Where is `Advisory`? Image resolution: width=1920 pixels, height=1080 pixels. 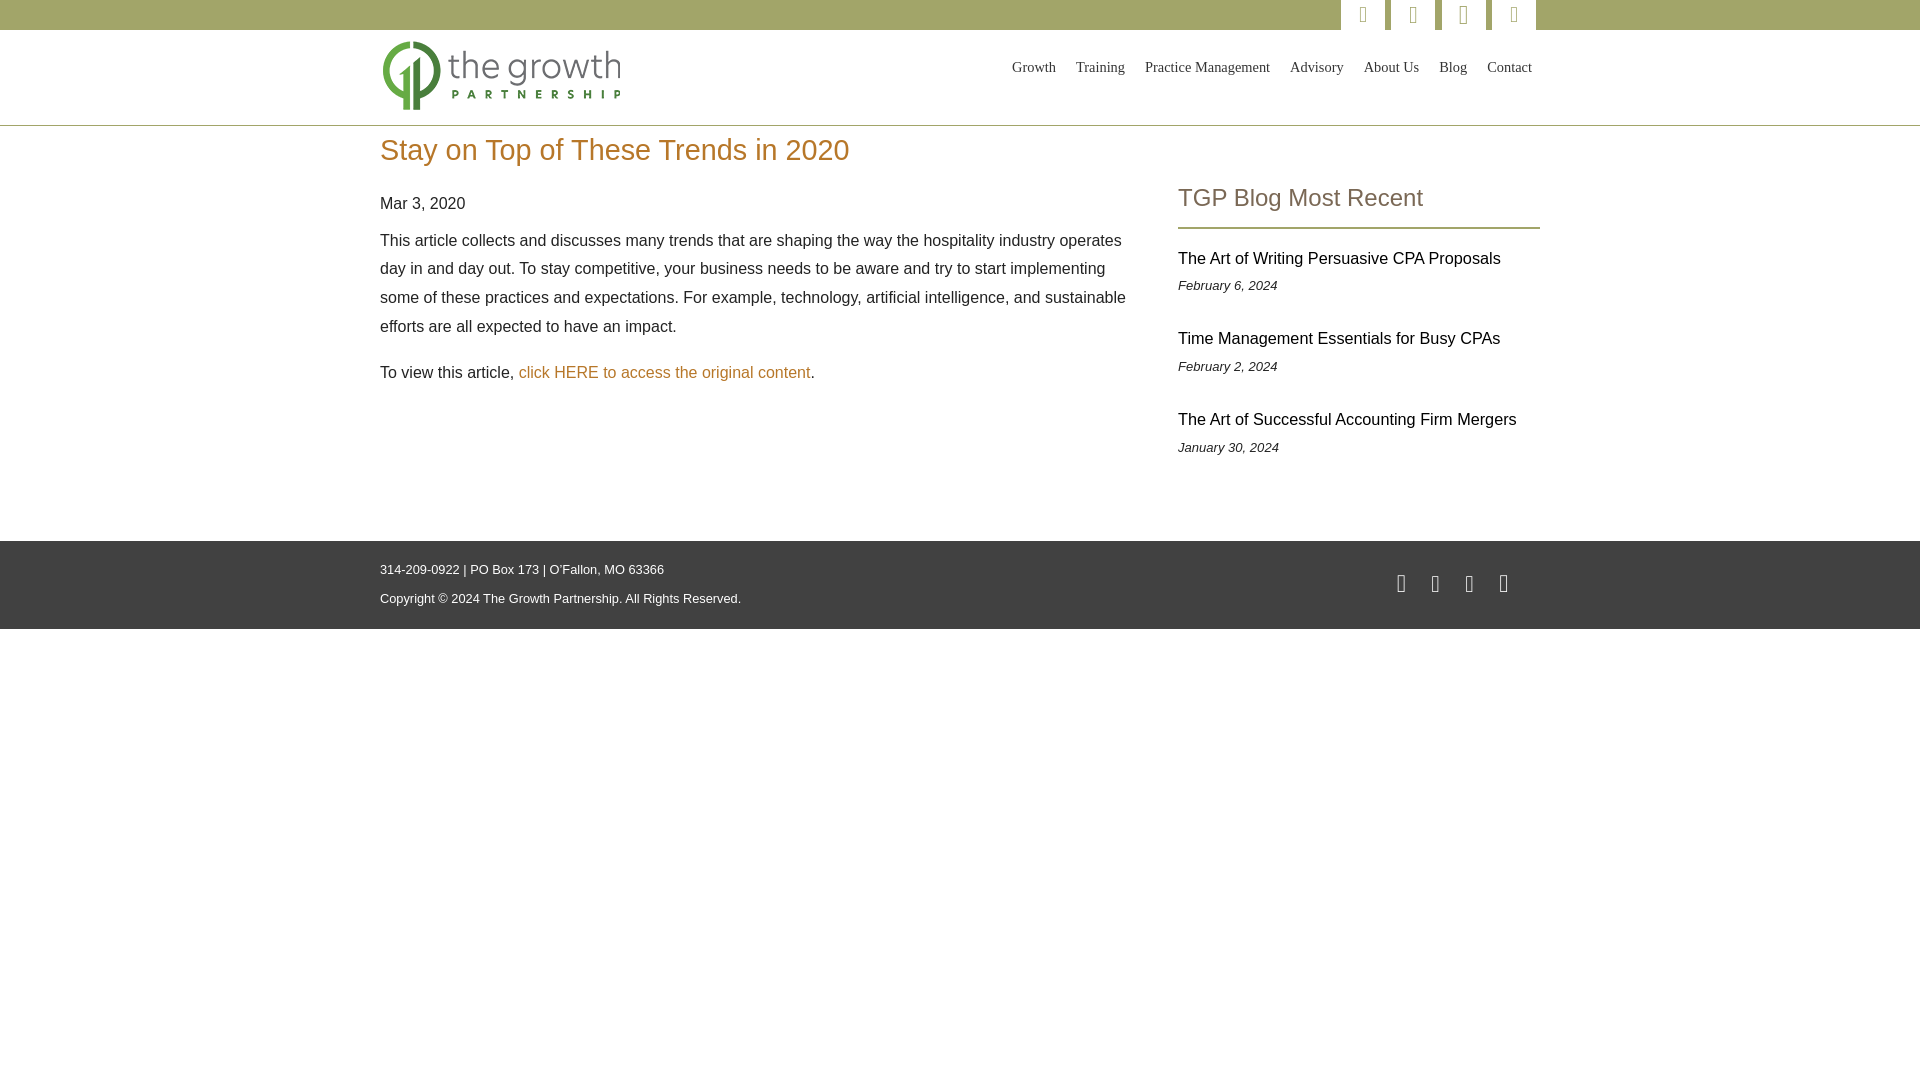
Advisory is located at coordinates (1316, 67).